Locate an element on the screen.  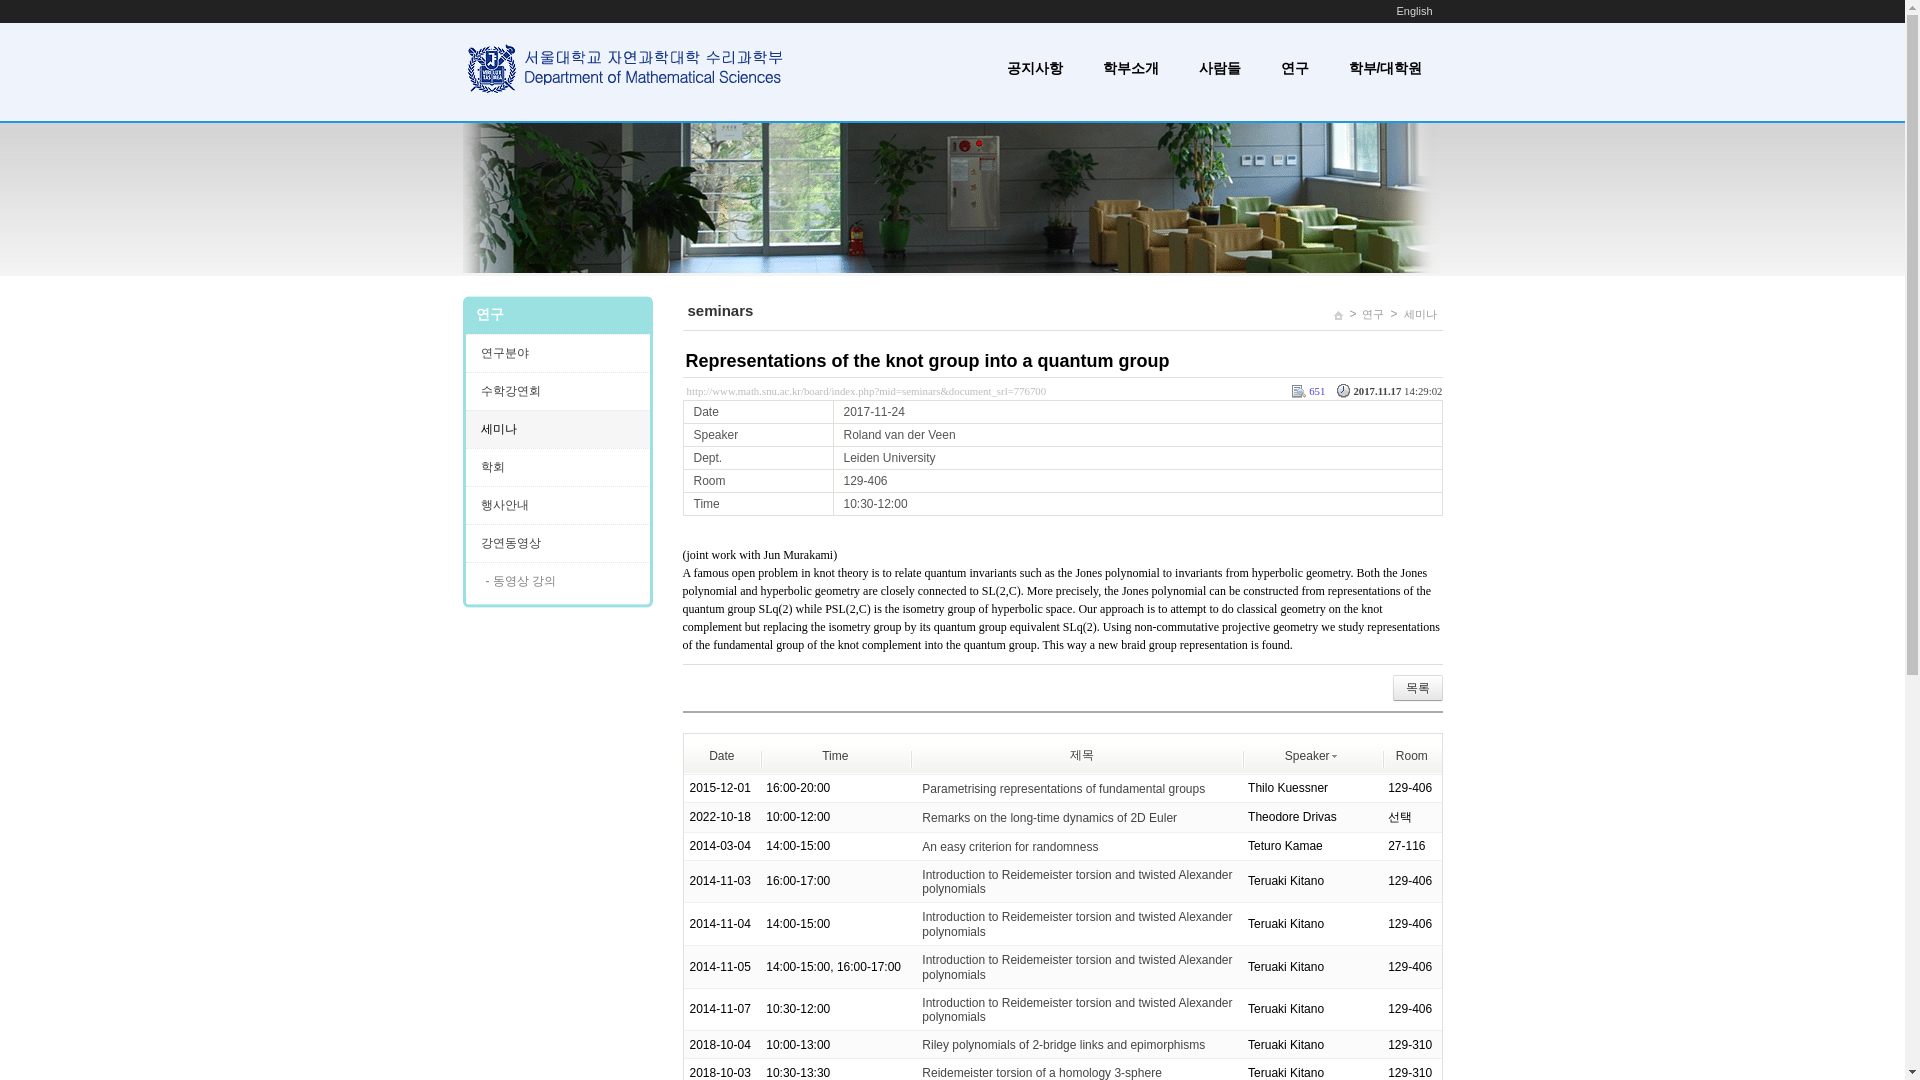
Date is located at coordinates (720, 755).